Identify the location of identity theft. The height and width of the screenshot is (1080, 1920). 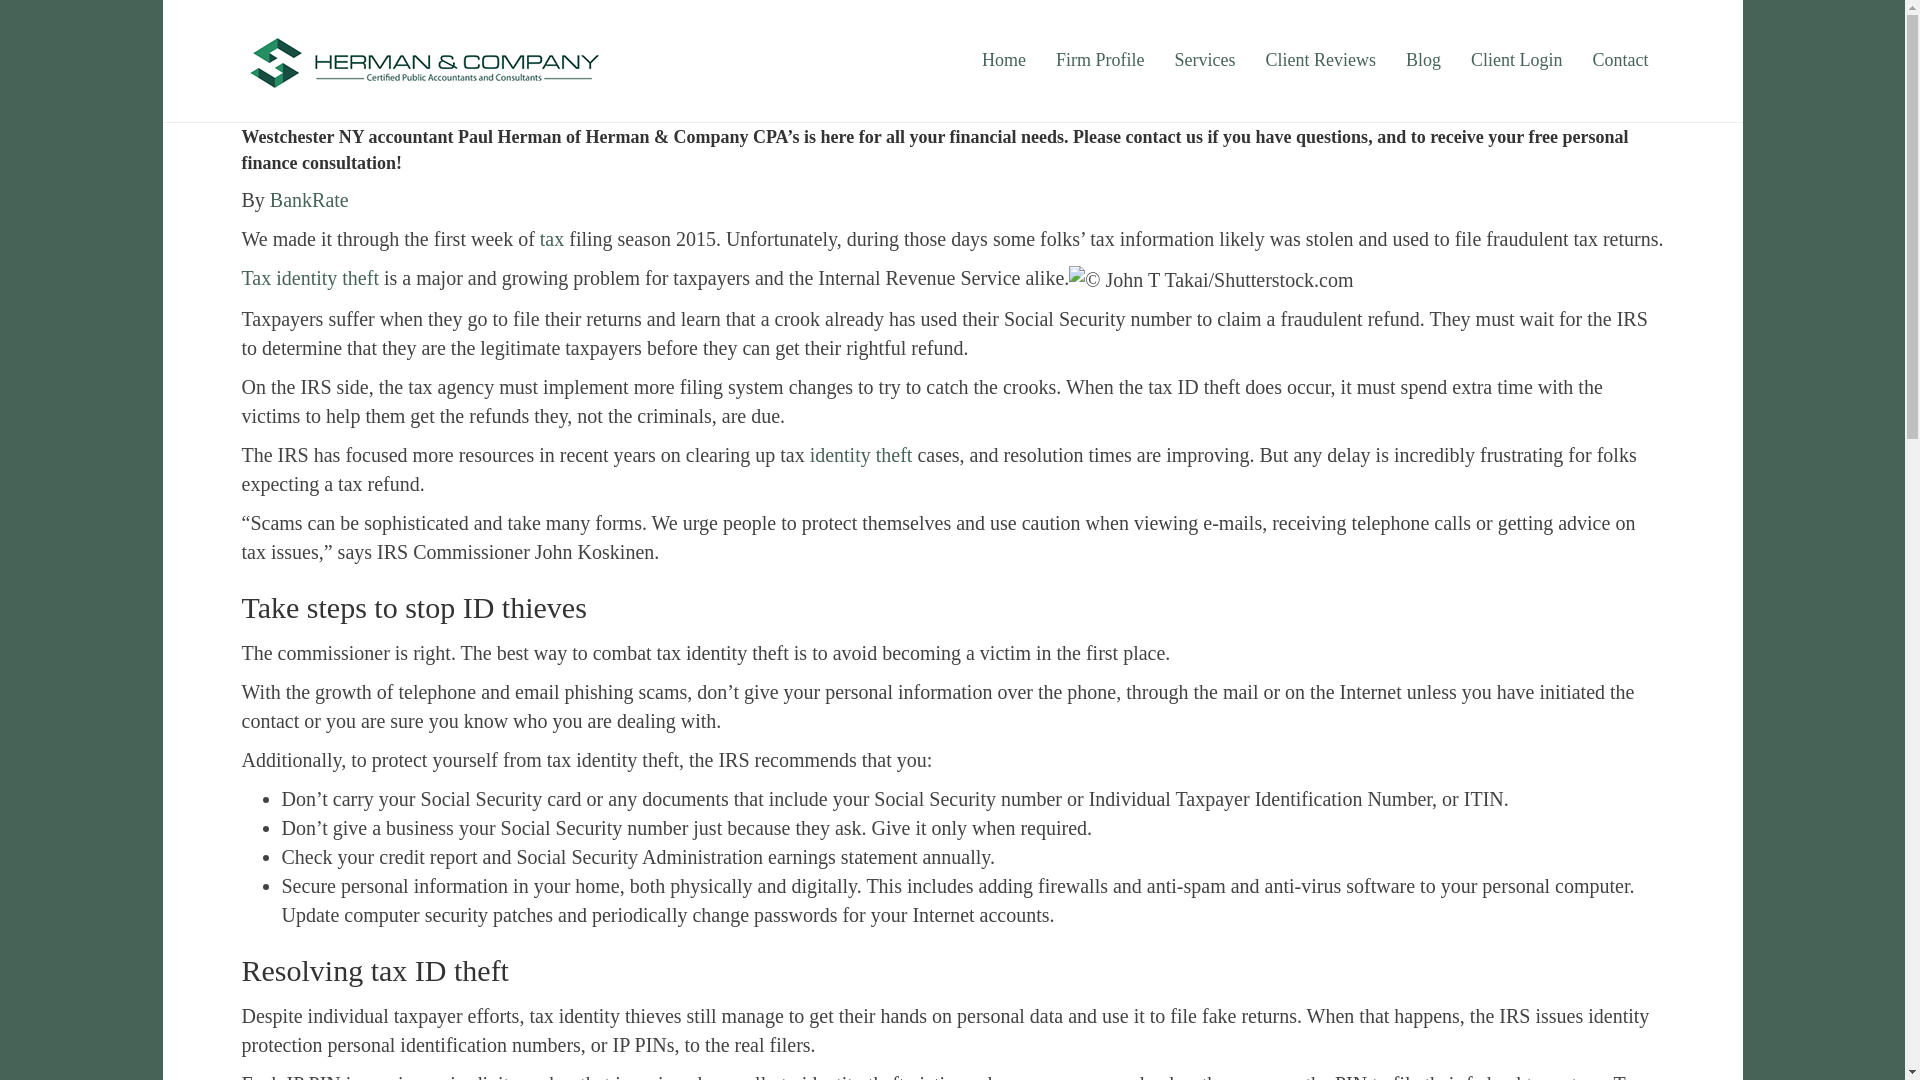
(862, 454).